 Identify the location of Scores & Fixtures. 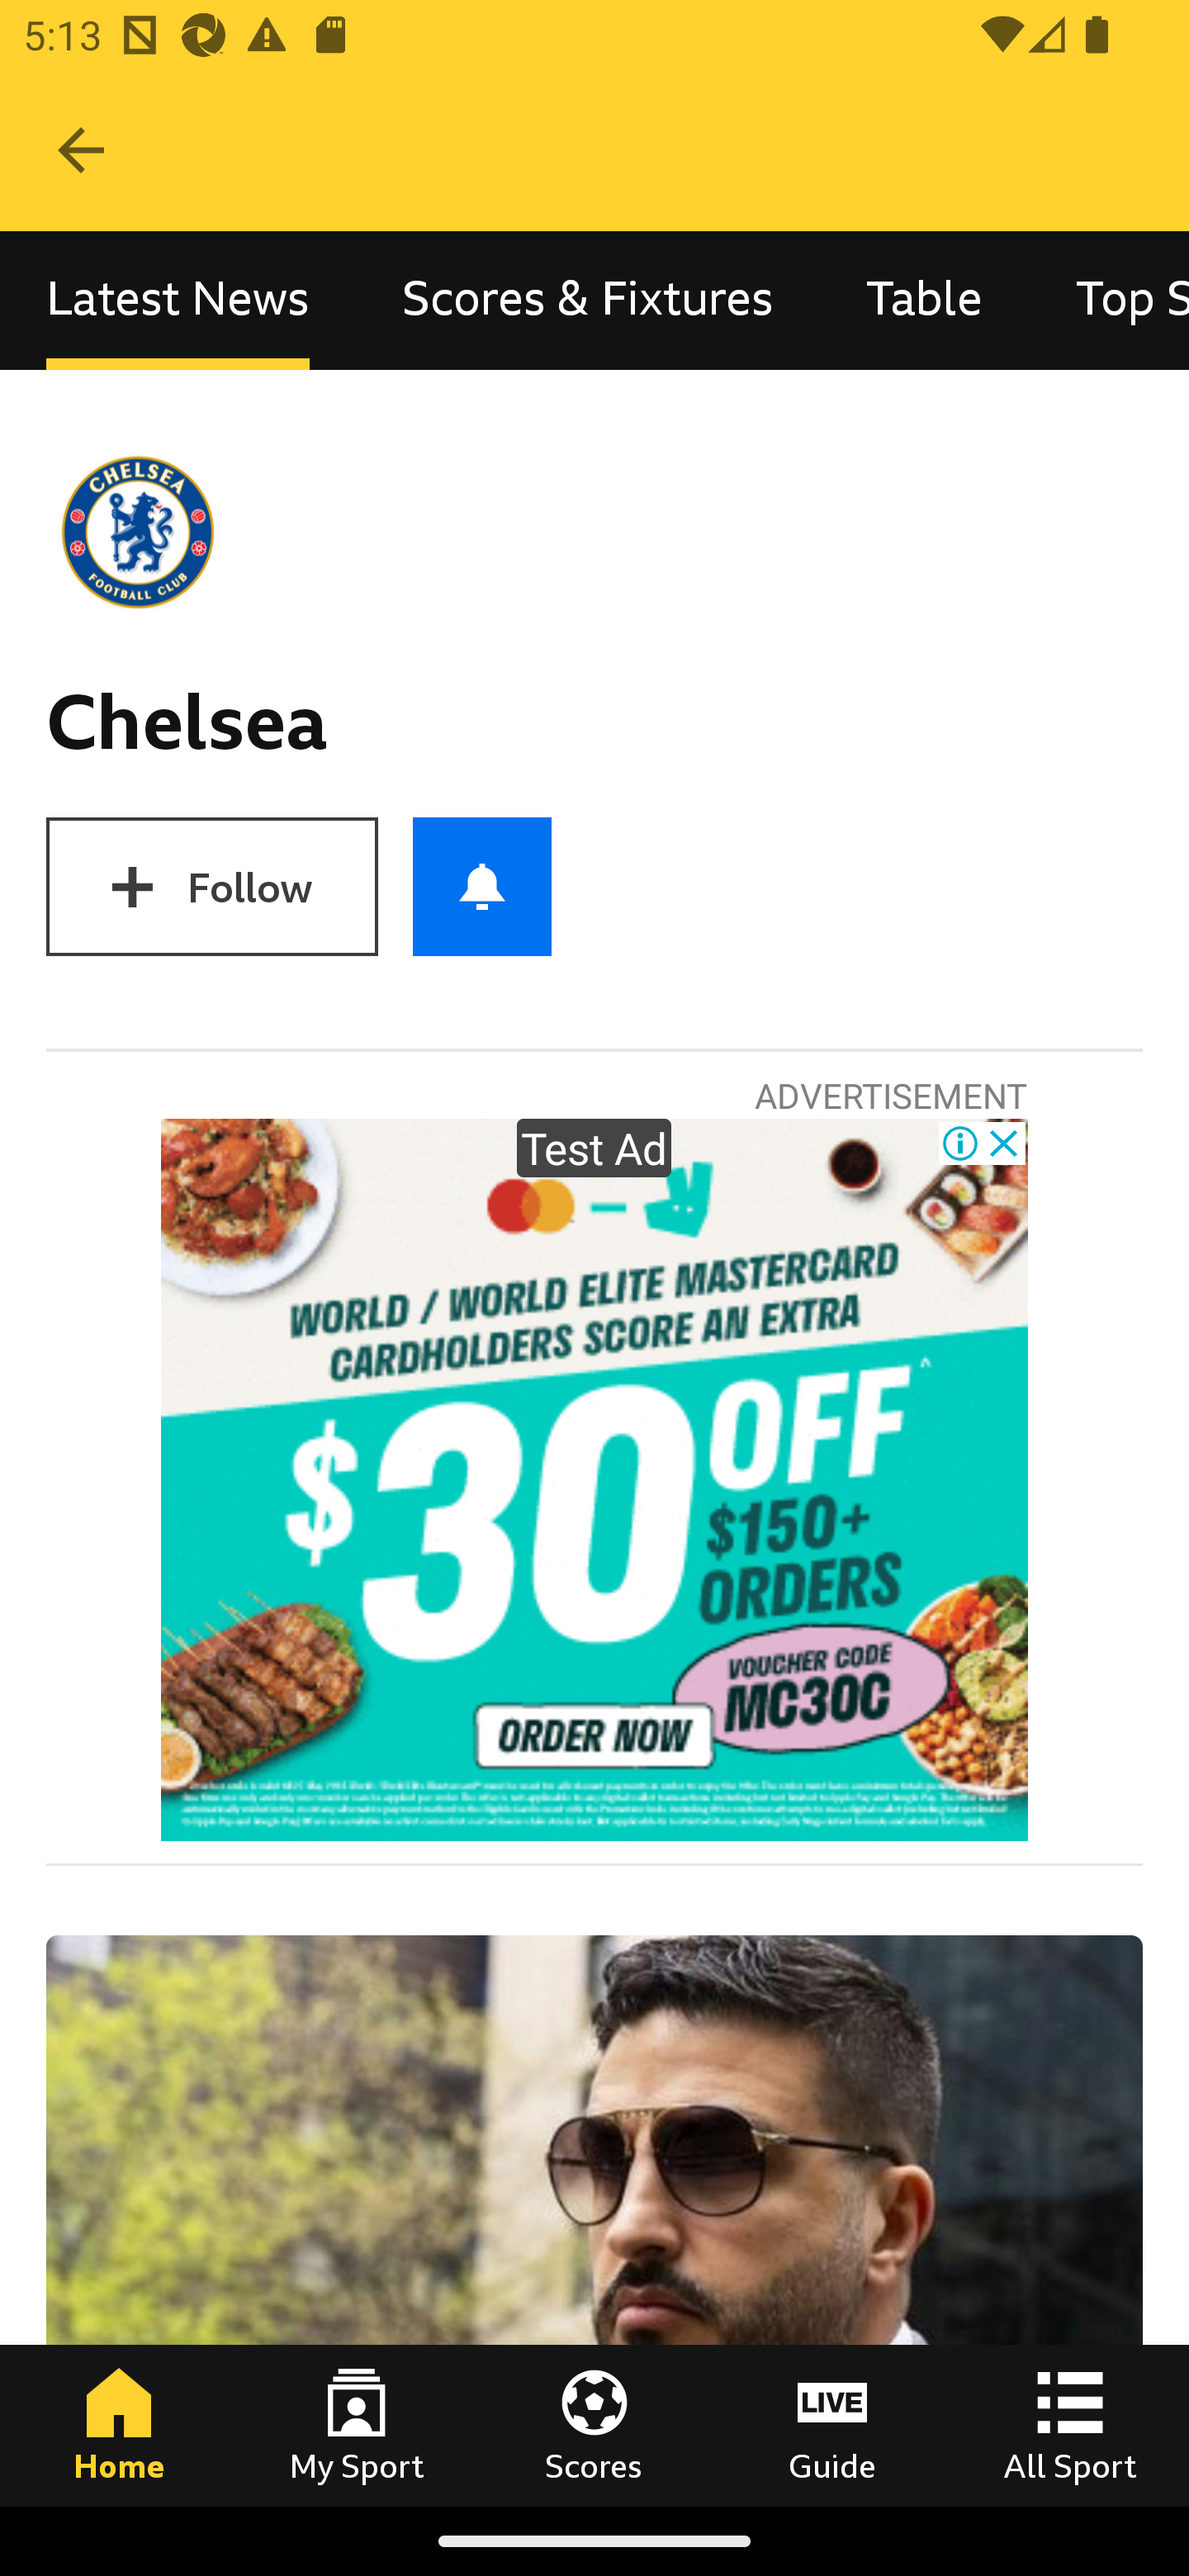
(588, 301).